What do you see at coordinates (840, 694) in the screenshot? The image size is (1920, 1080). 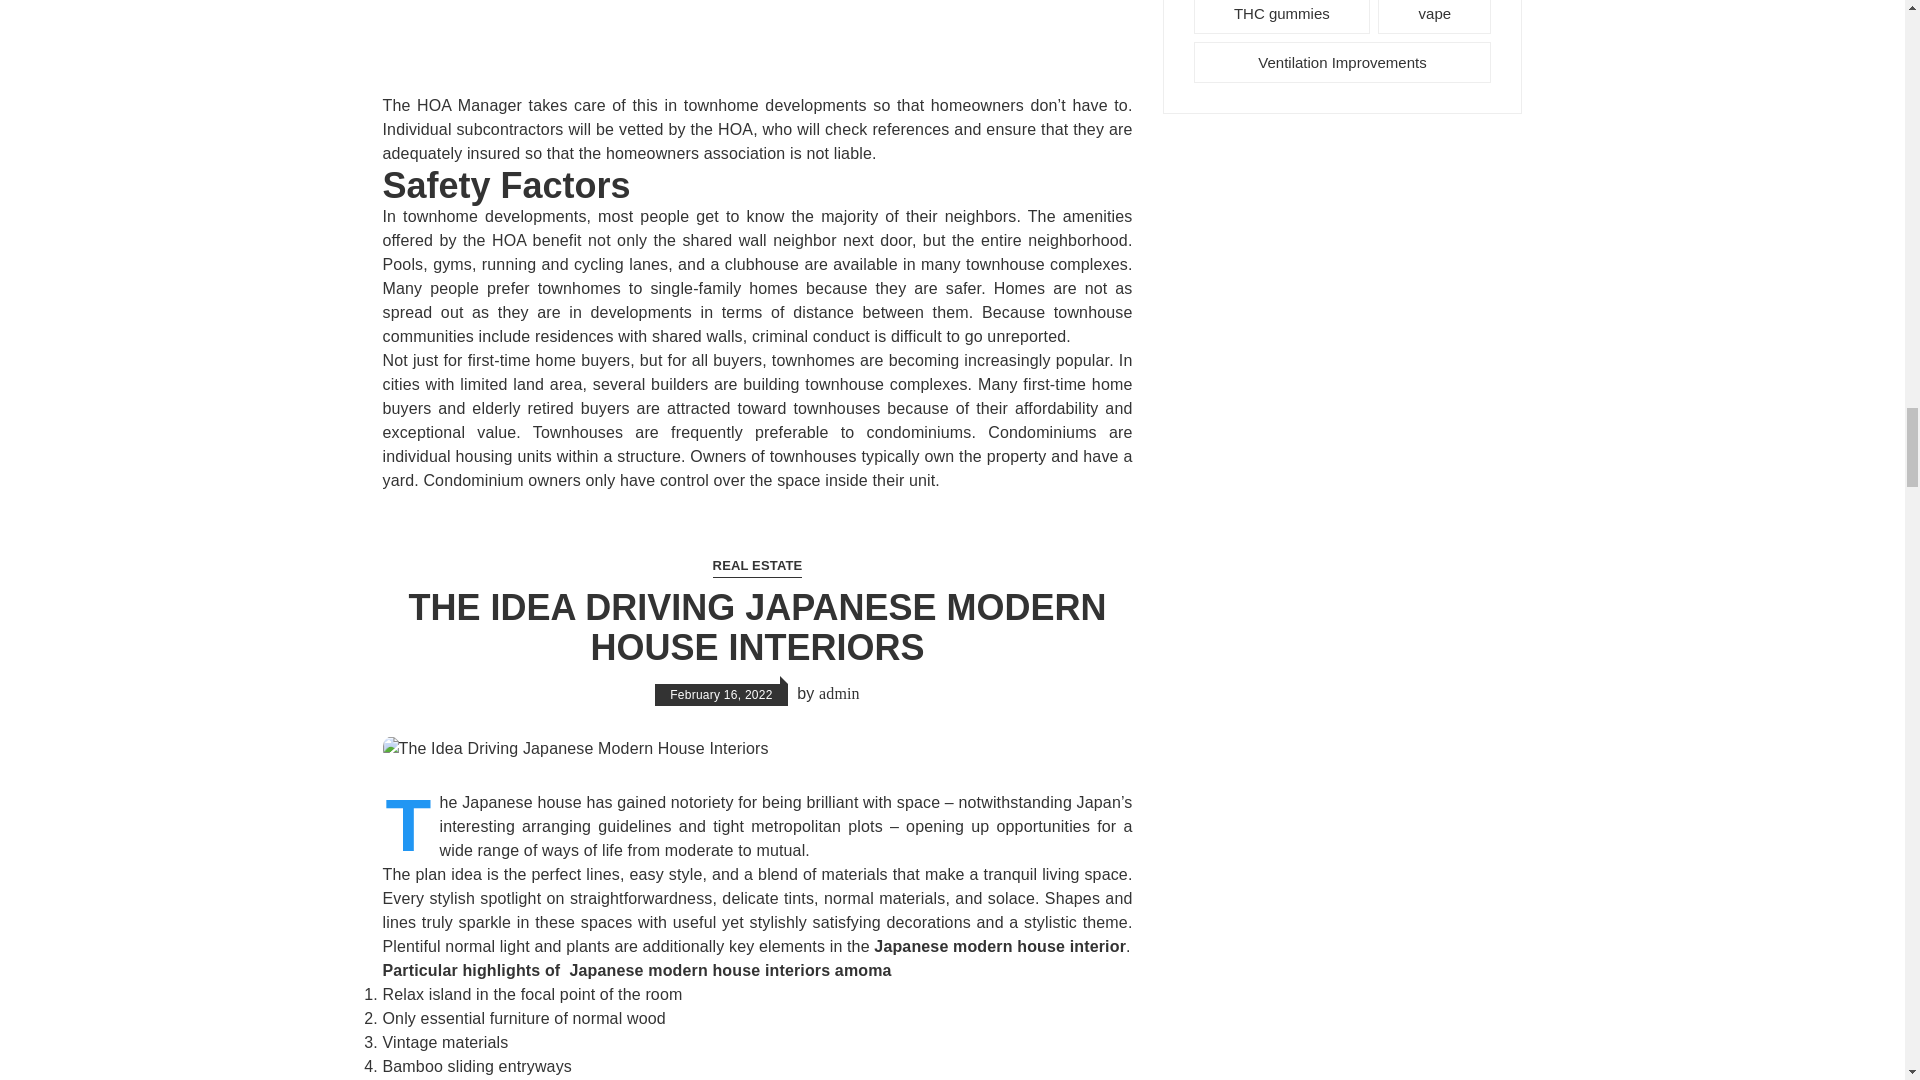 I see `admin` at bounding box center [840, 694].